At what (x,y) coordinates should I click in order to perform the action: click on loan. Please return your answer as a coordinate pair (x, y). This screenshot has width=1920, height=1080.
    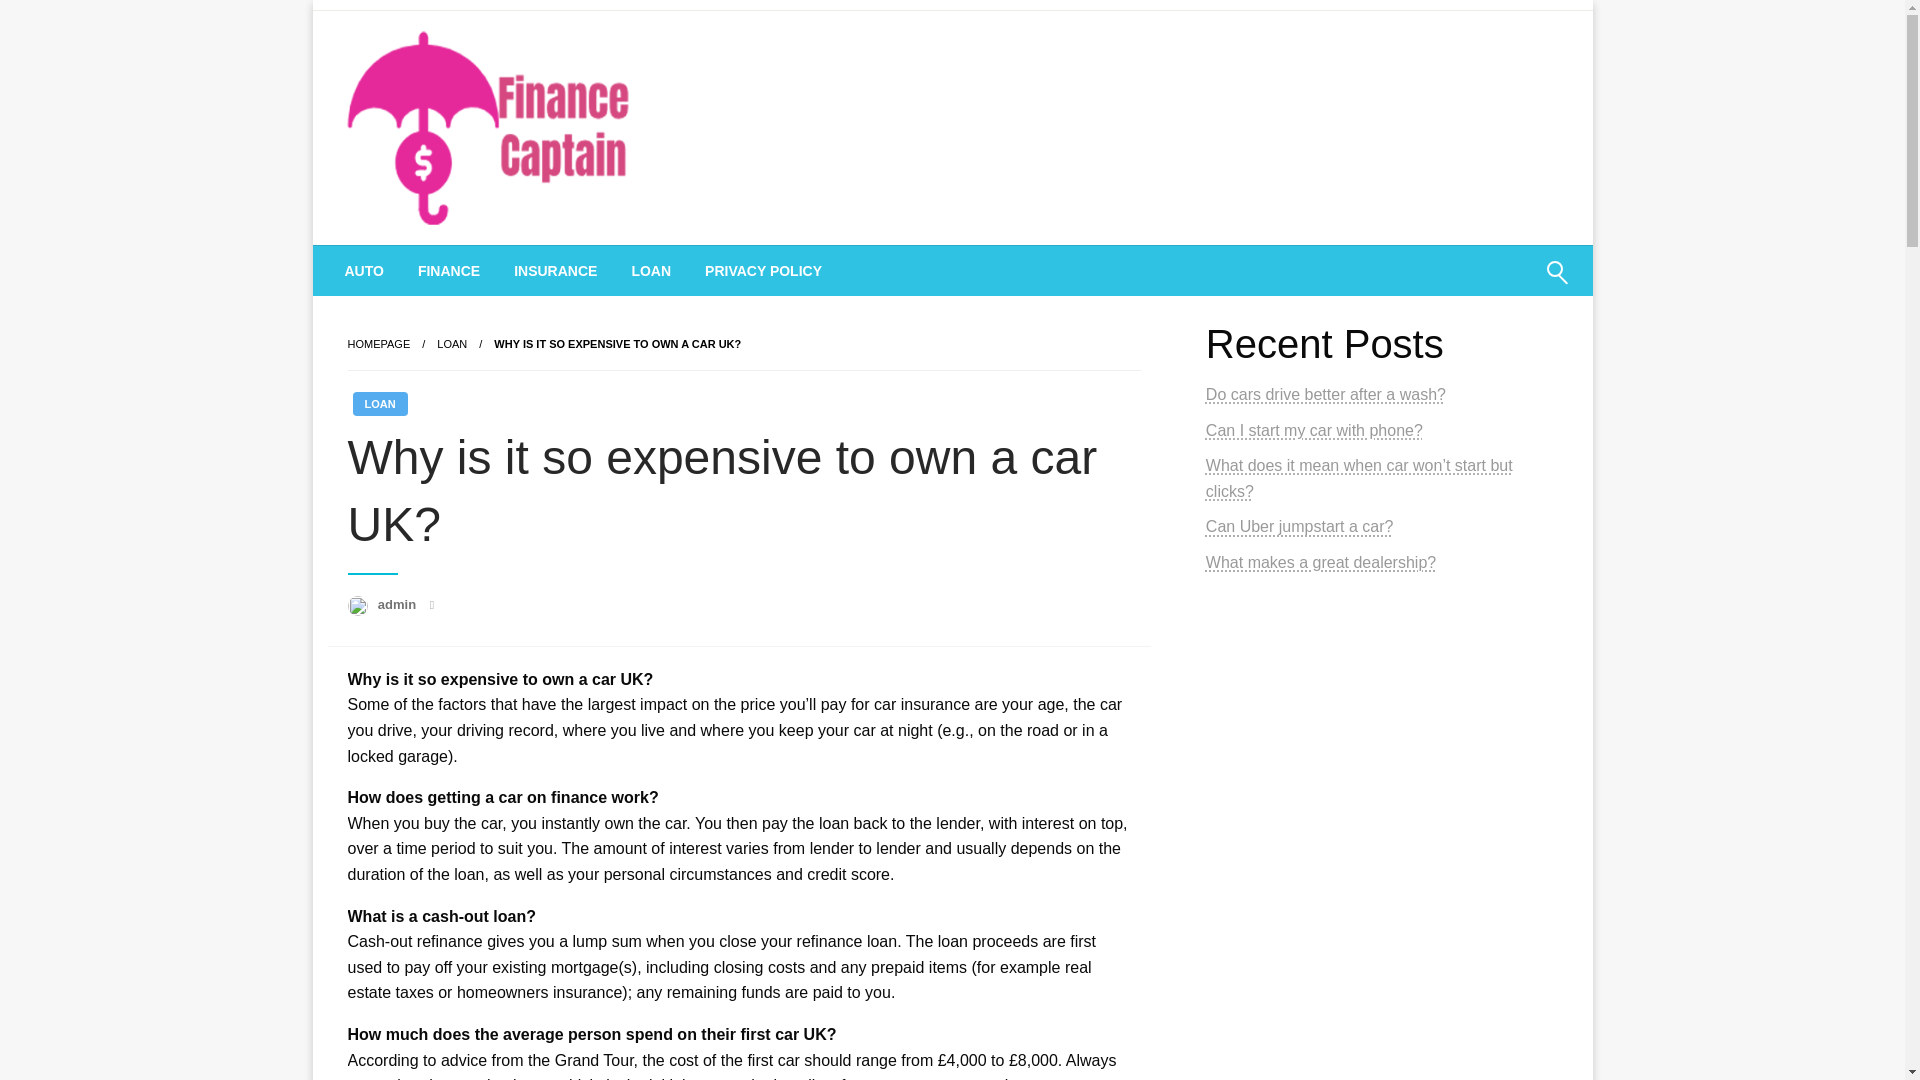
    Looking at the image, I should click on (452, 344).